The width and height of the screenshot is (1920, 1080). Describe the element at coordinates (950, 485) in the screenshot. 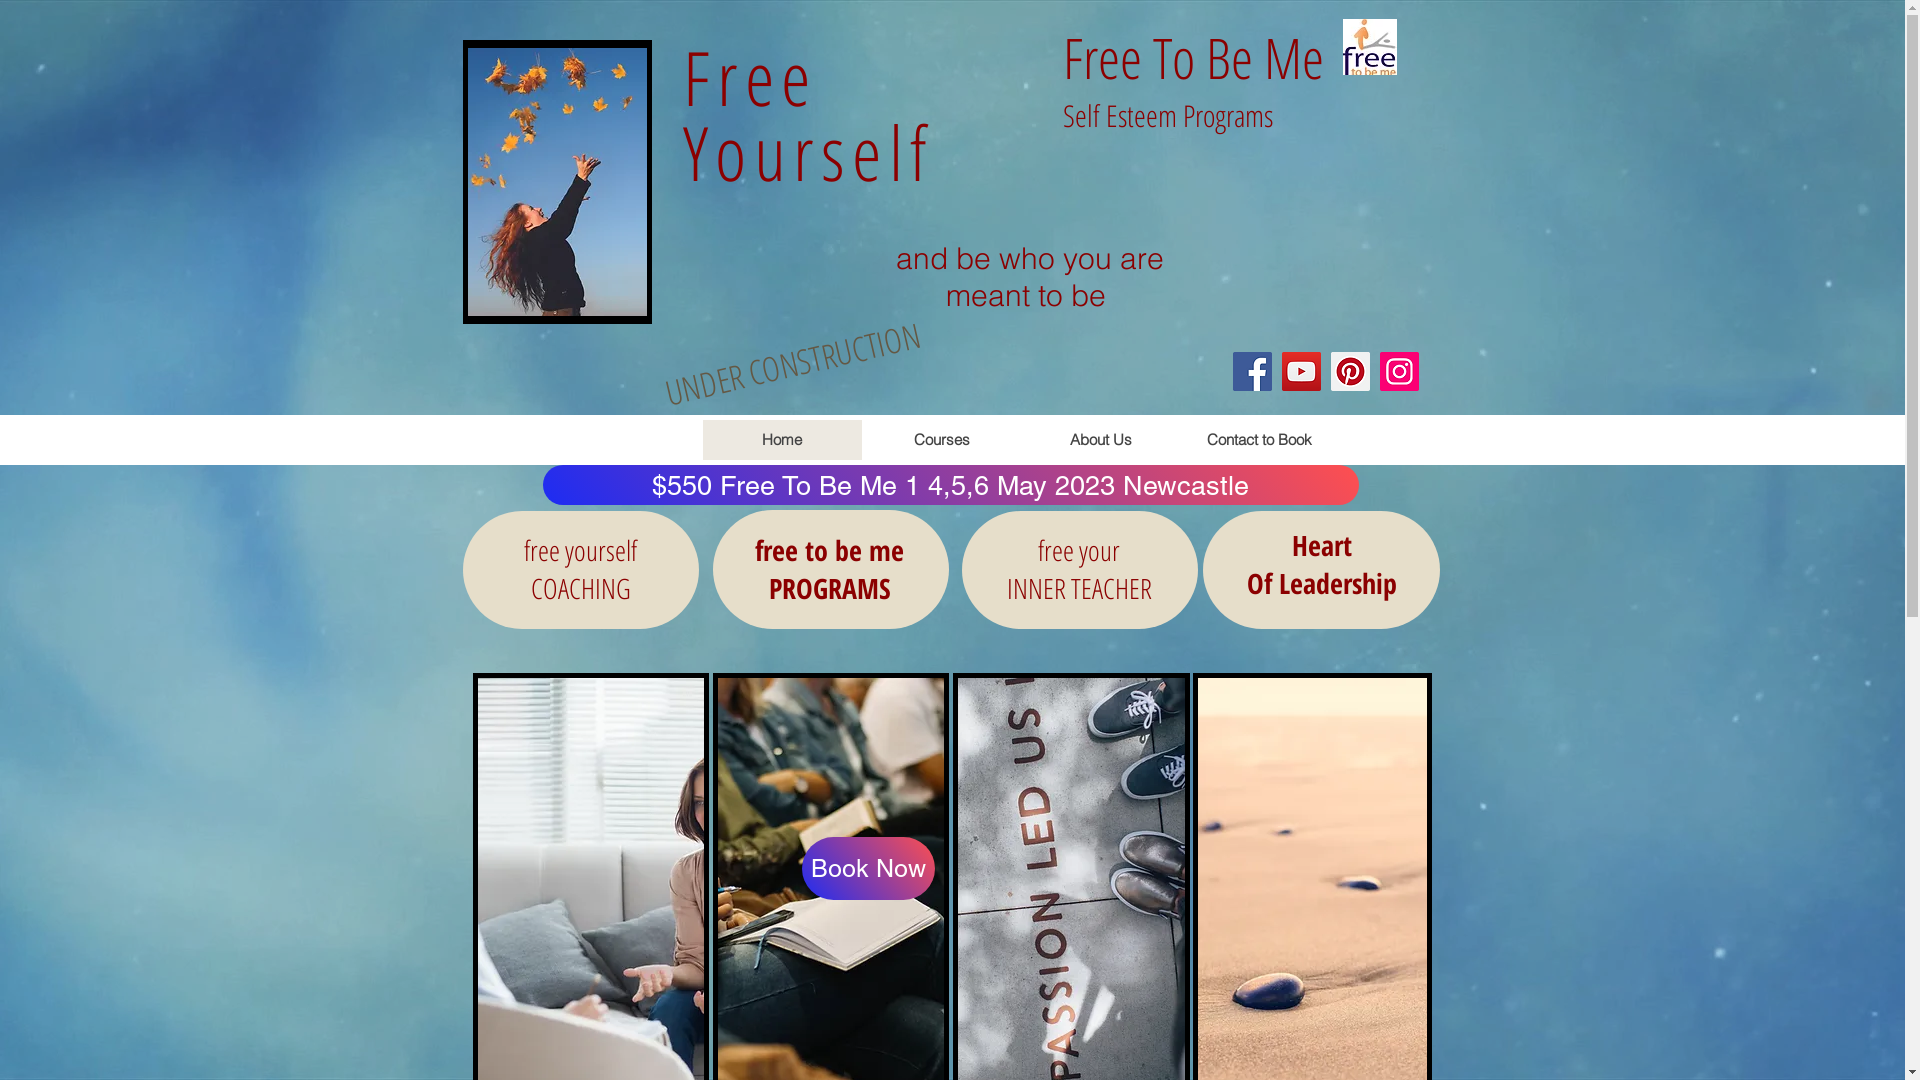

I see `$550 Free To Be Me 1 4,5,6 May 2023 Newcastle` at that location.